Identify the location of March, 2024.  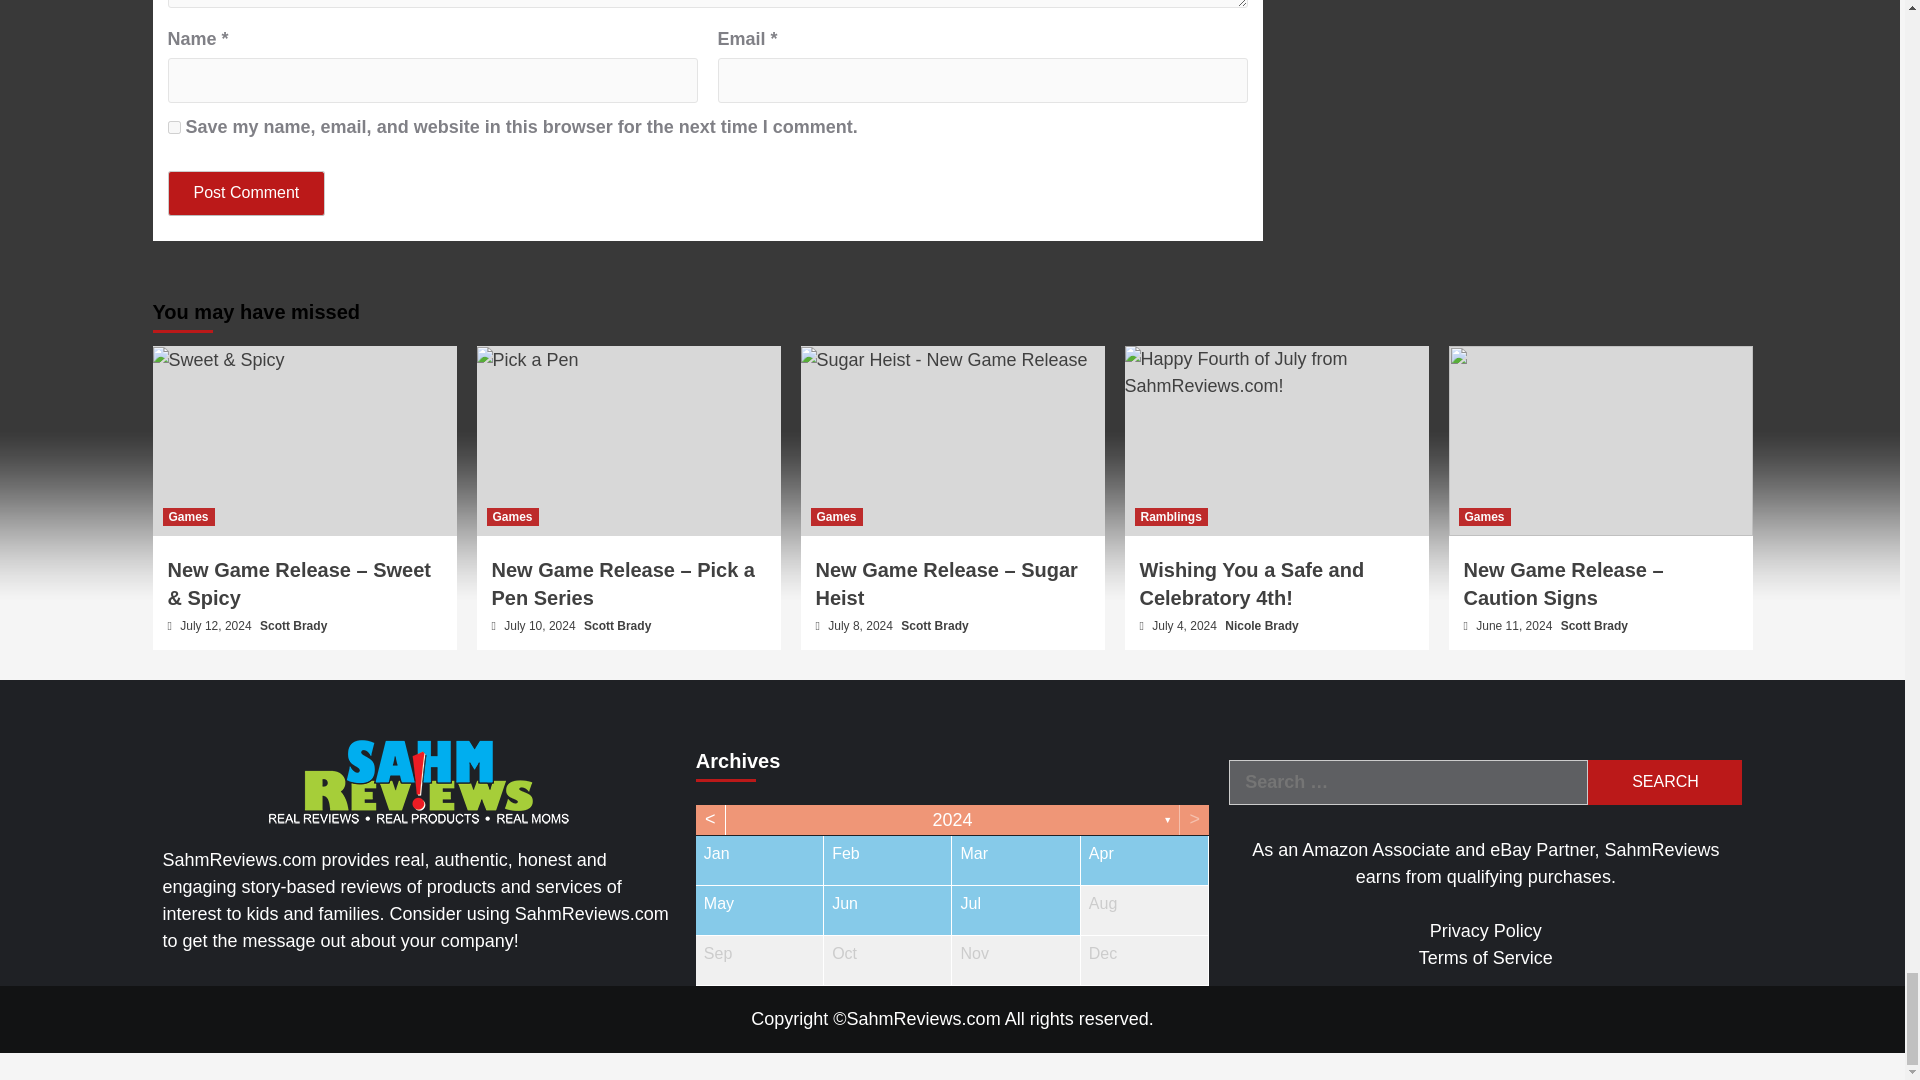
(1016, 860).